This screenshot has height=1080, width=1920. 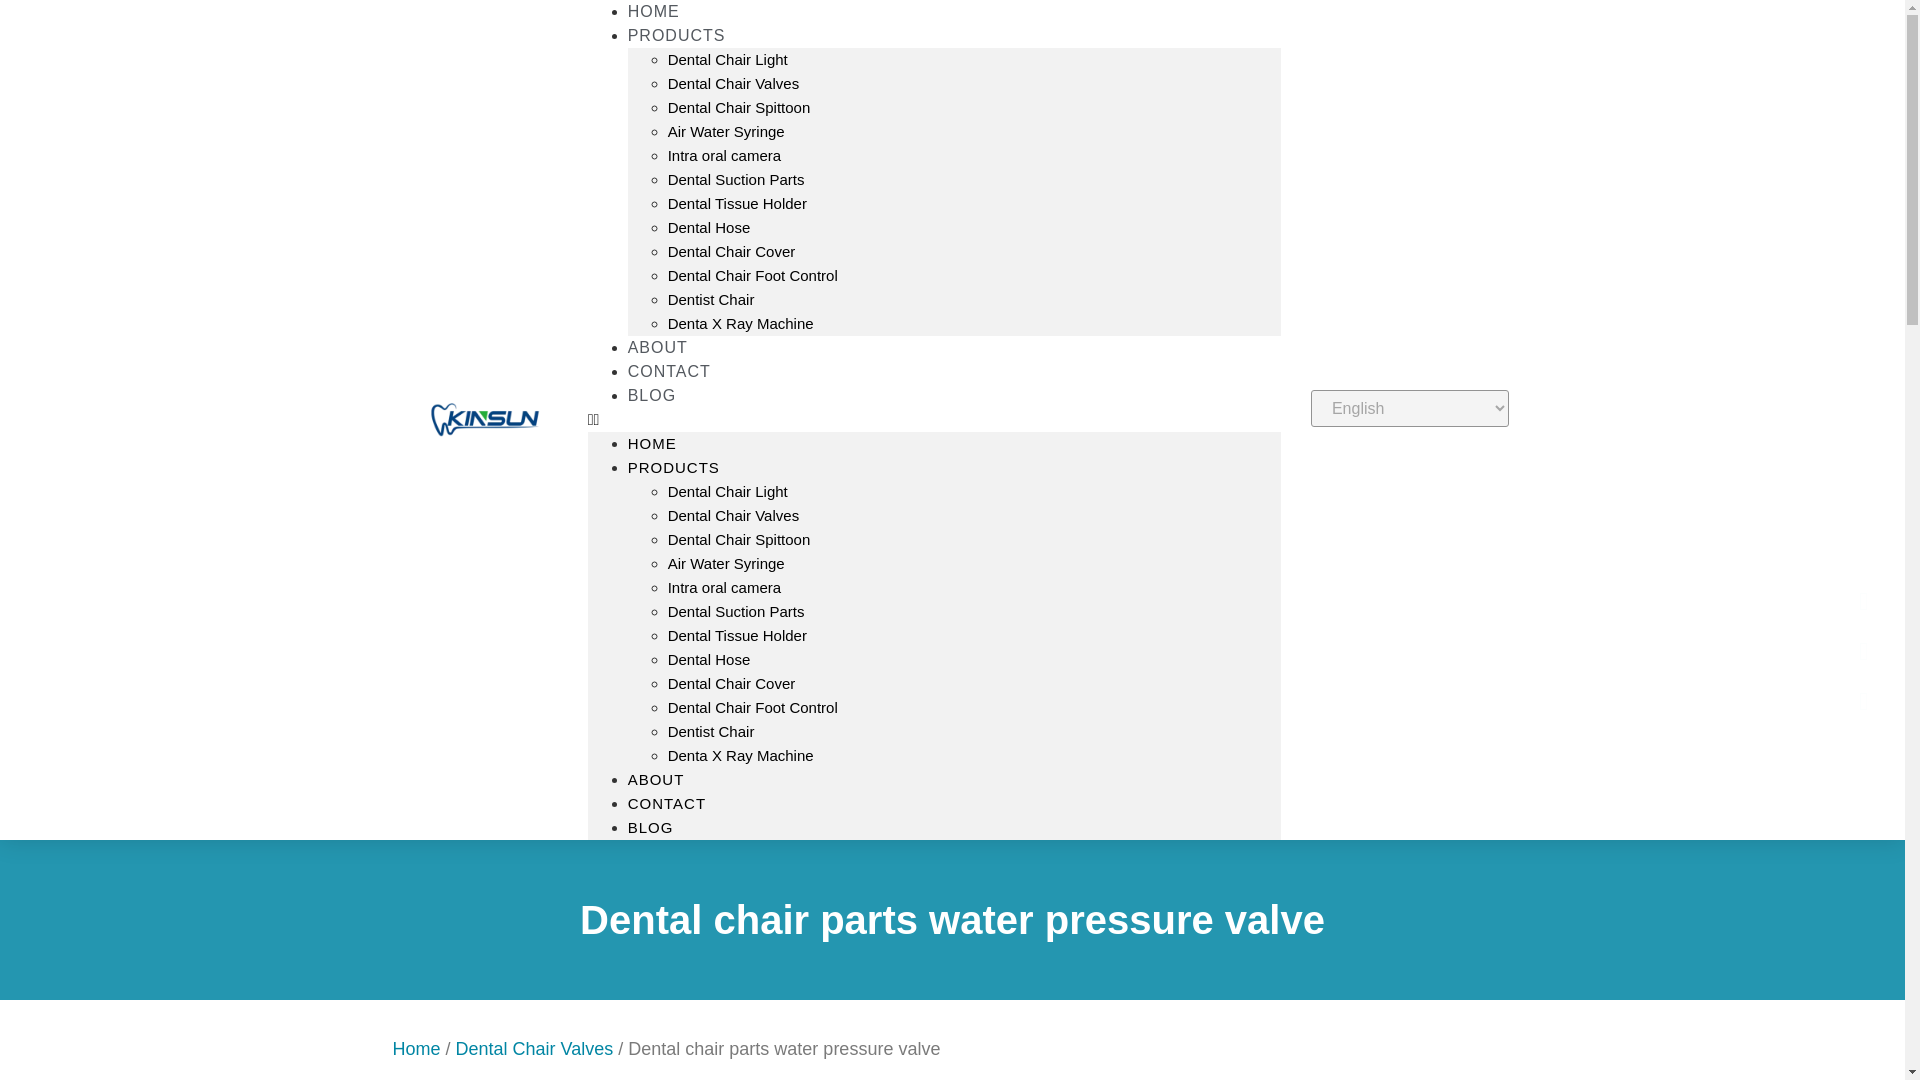 What do you see at coordinates (741, 755) in the screenshot?
I see `Denta X Ray Machine` at bounding box center [741, 755].